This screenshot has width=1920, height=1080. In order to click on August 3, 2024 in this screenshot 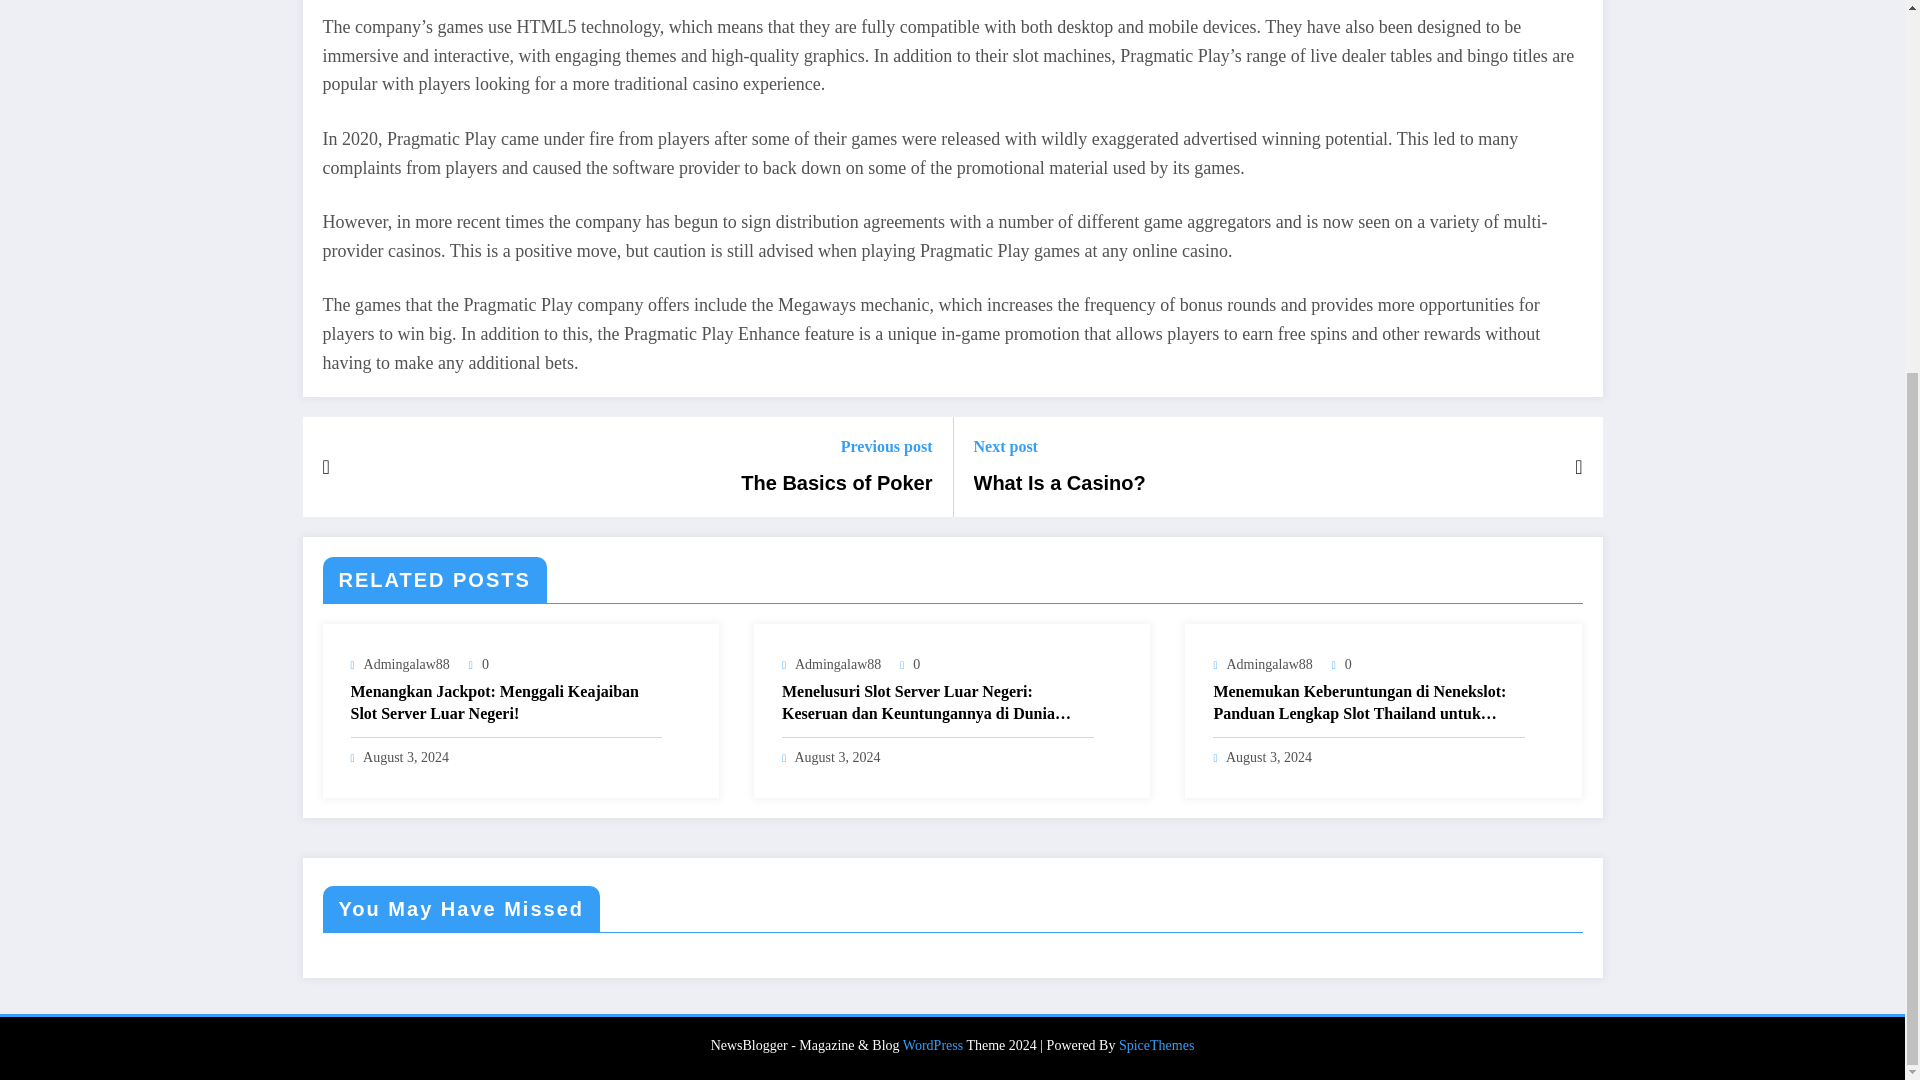, I will do `click(836, 756)`.